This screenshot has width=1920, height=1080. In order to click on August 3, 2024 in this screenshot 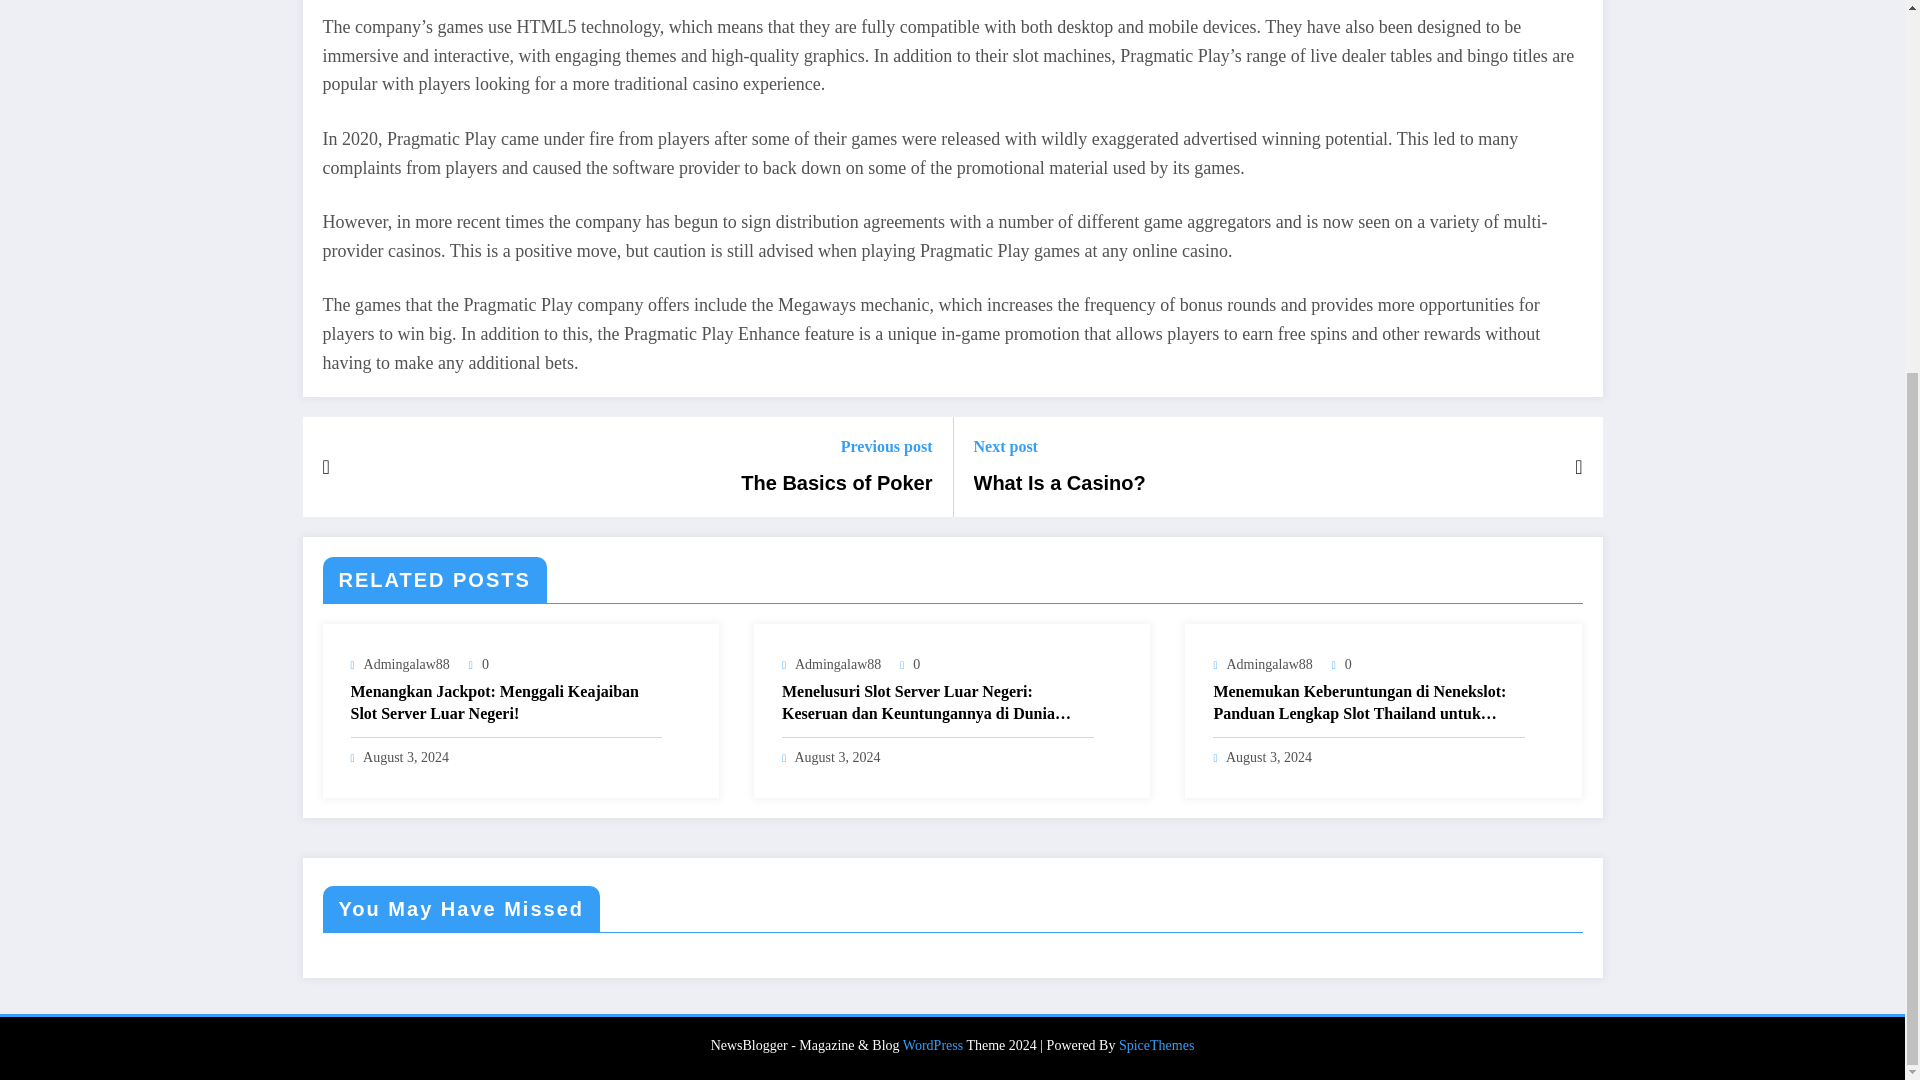, I will do `click(836, 756)`.